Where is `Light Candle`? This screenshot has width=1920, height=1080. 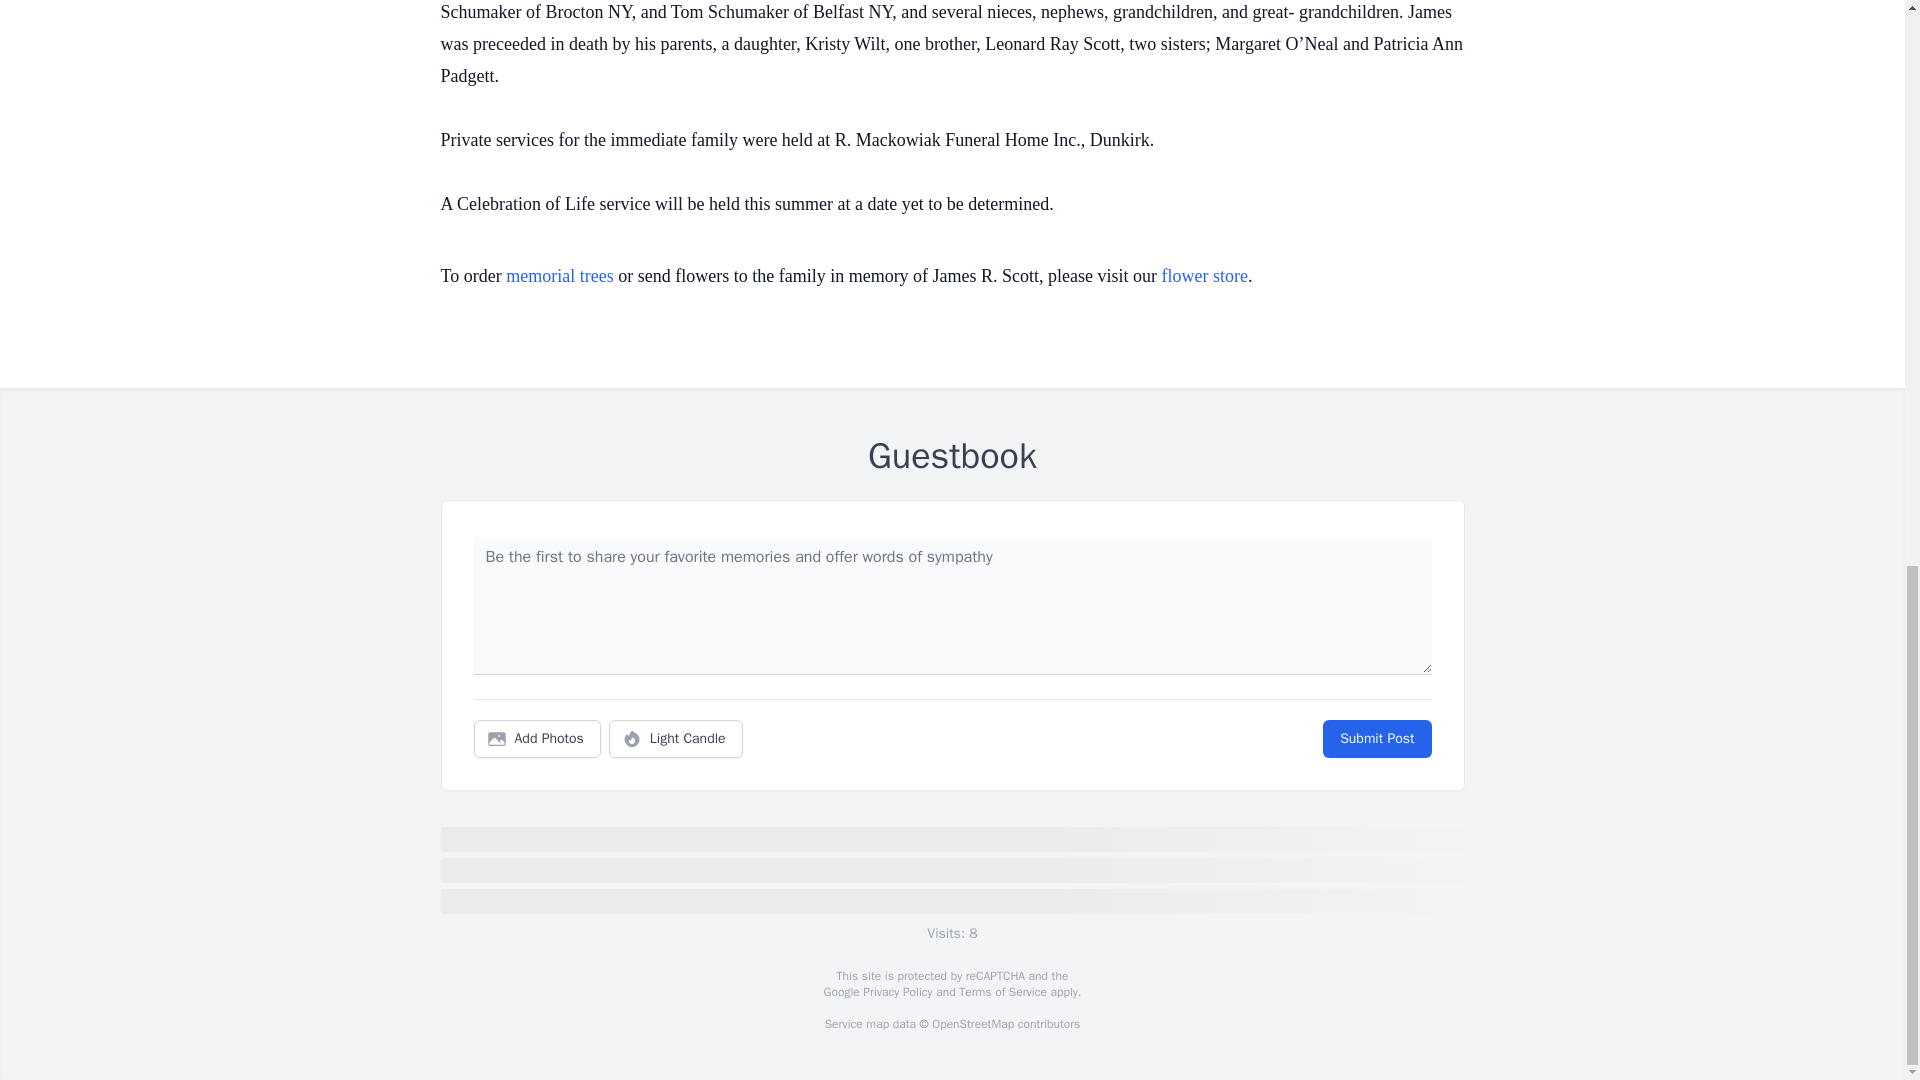
Light Candle is located at coordinates (676, 739).